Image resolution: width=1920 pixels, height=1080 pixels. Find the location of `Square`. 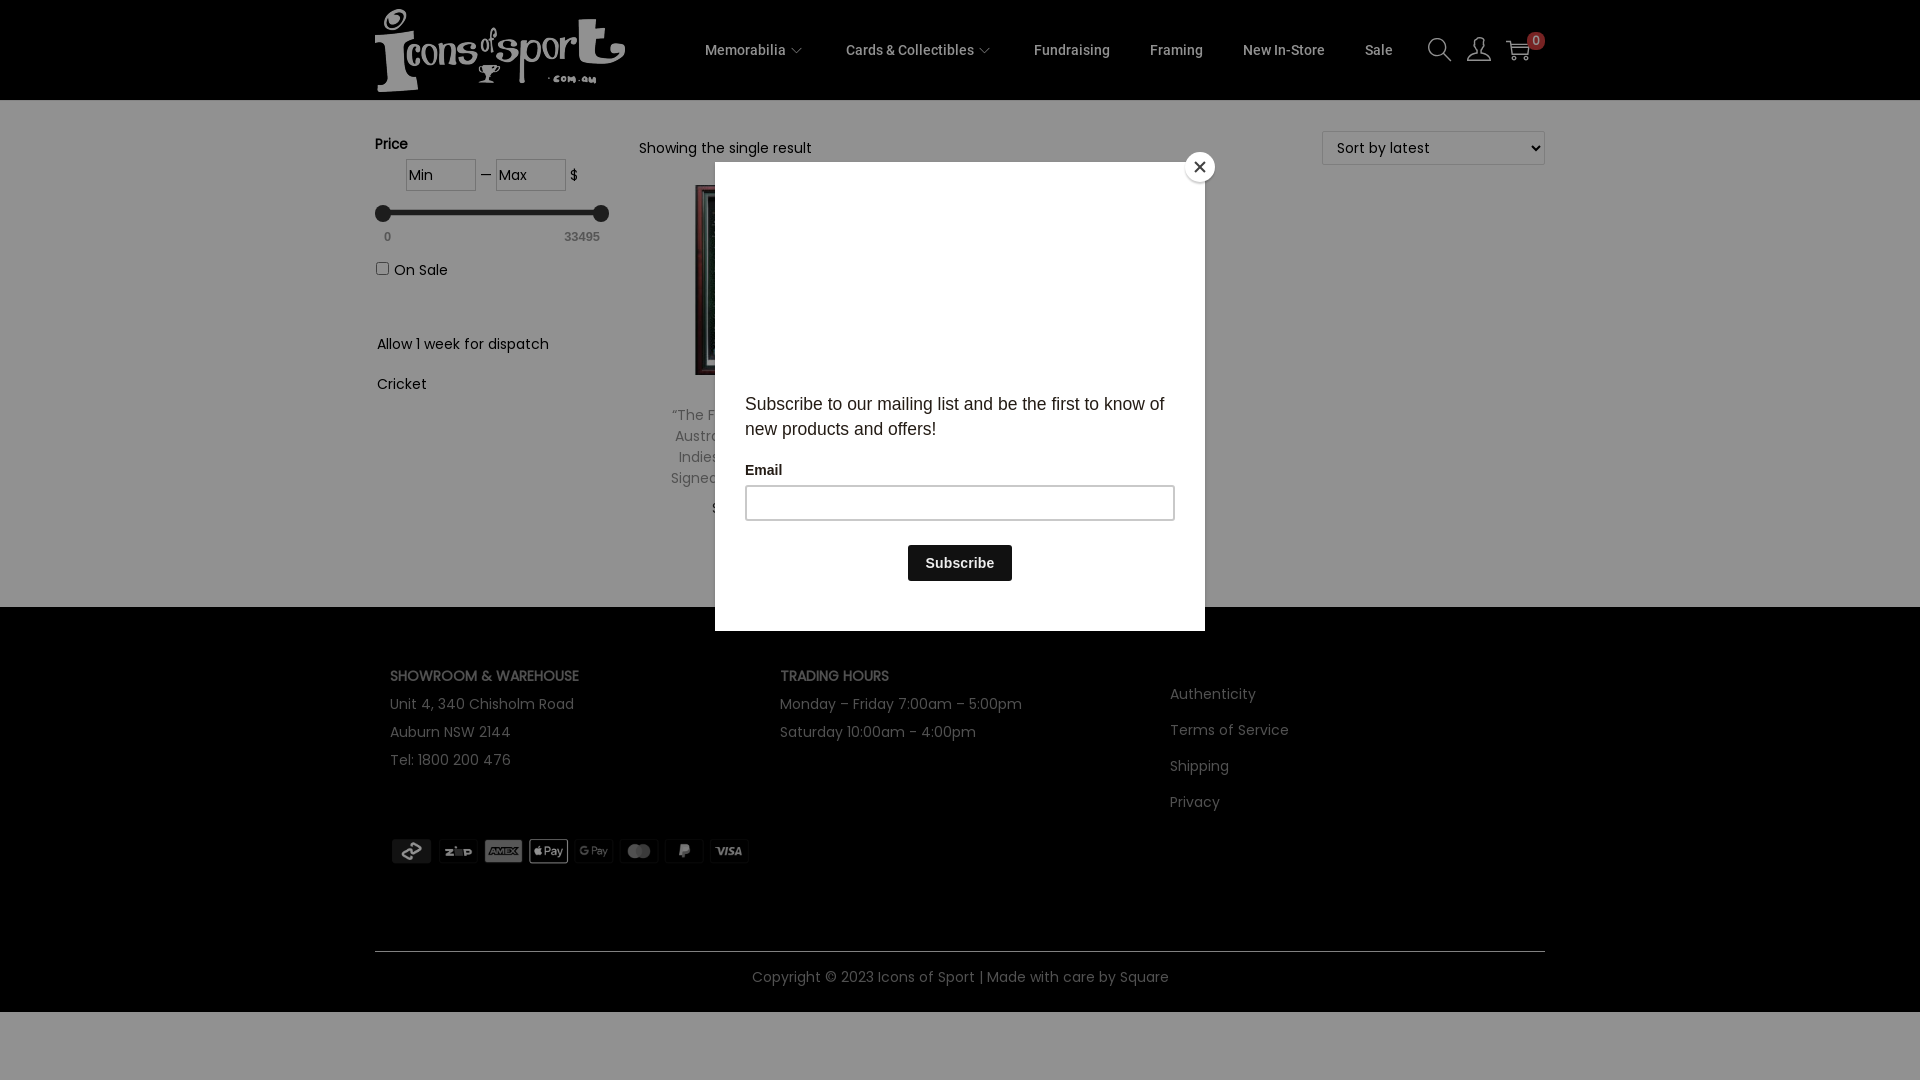

Square is located at coordinates (1144, 977).